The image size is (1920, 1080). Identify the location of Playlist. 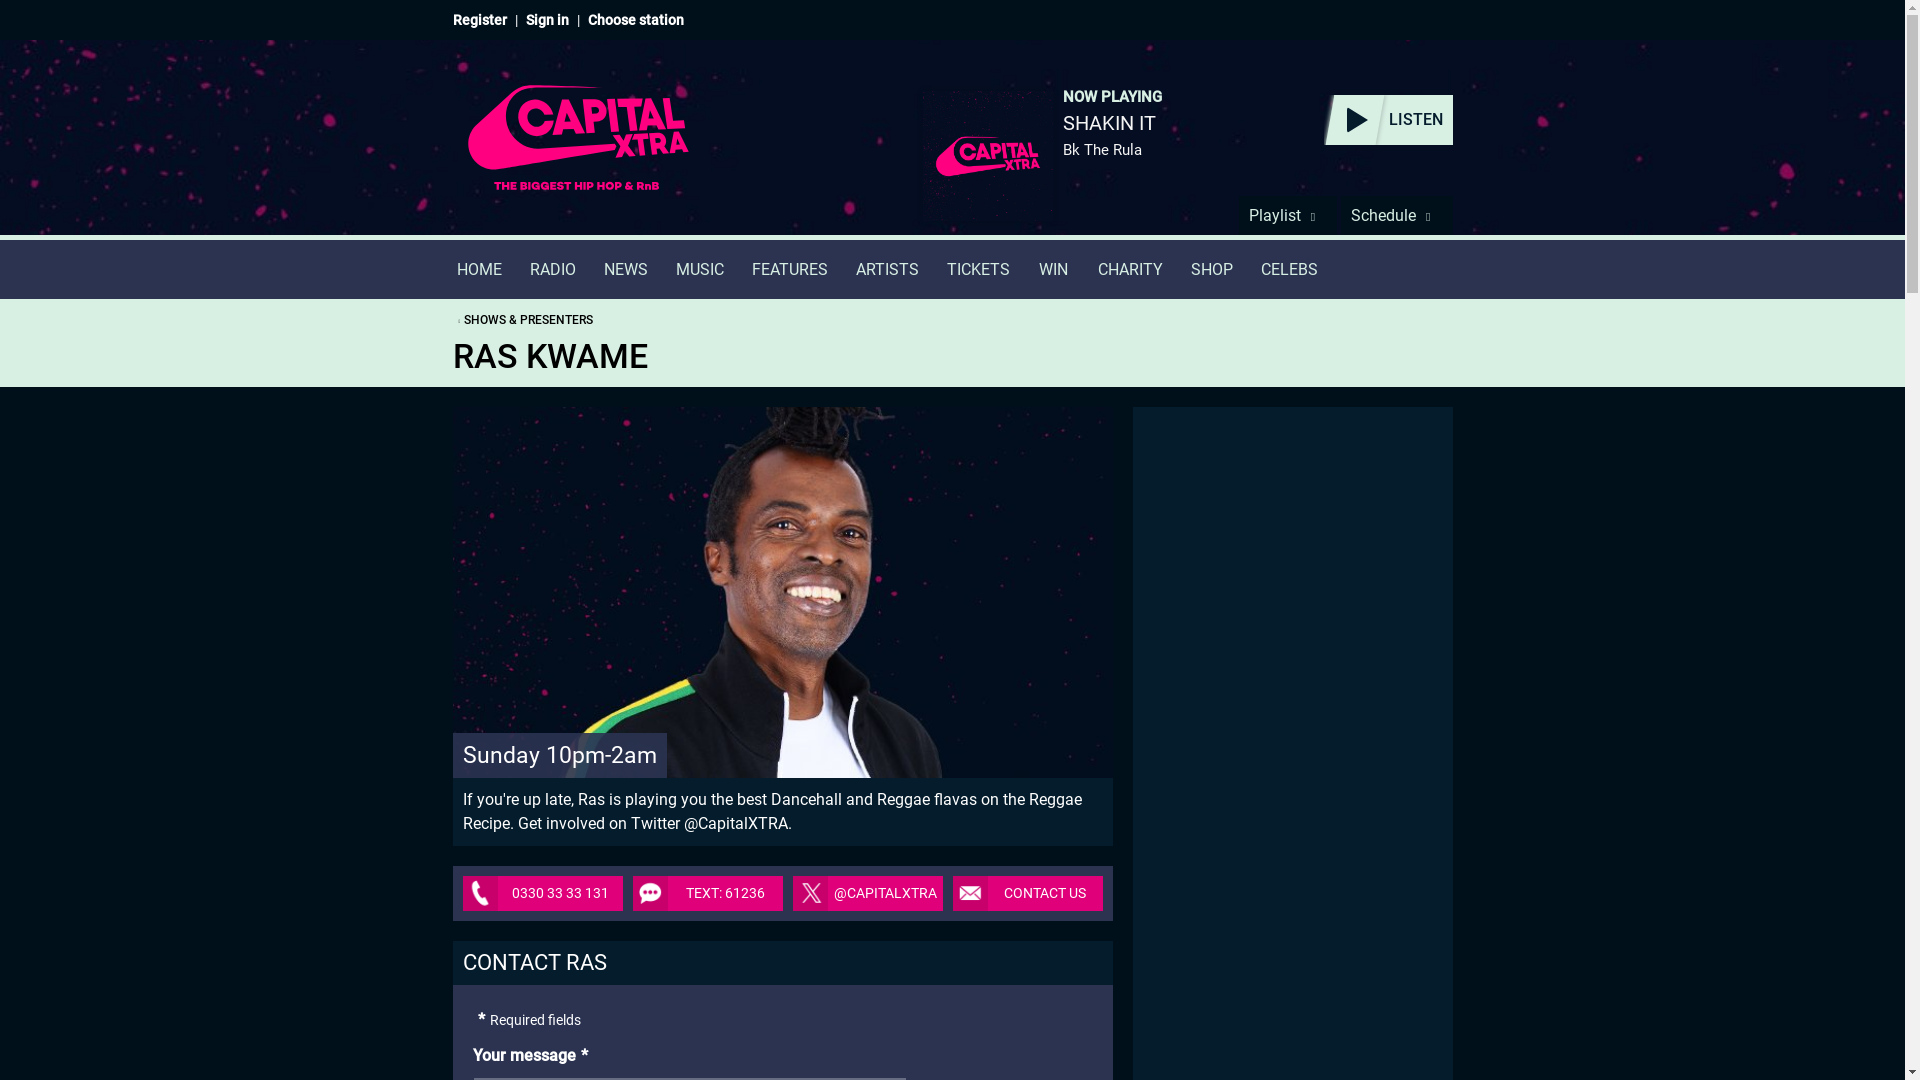
(1287, 215).